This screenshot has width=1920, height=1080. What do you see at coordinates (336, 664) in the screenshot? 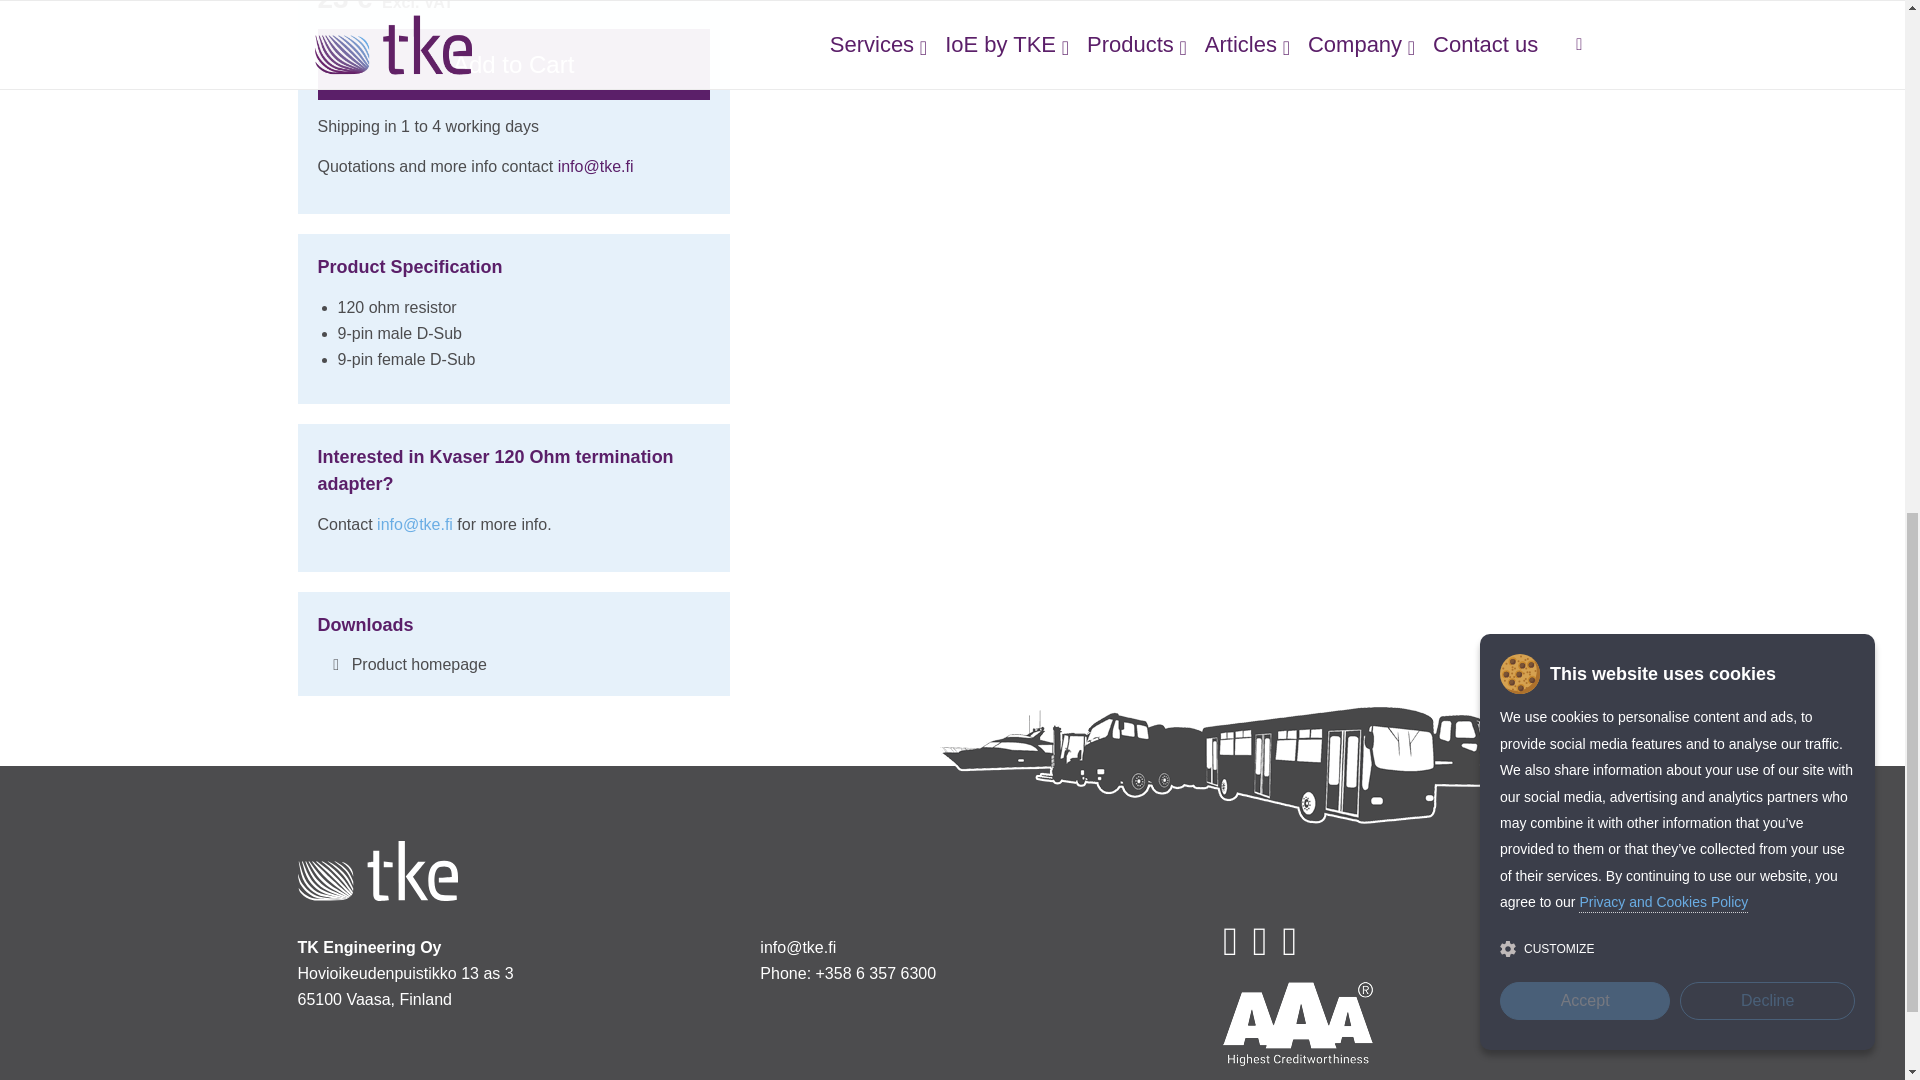
I see `Product homepage` at bounding box center [336, 664].